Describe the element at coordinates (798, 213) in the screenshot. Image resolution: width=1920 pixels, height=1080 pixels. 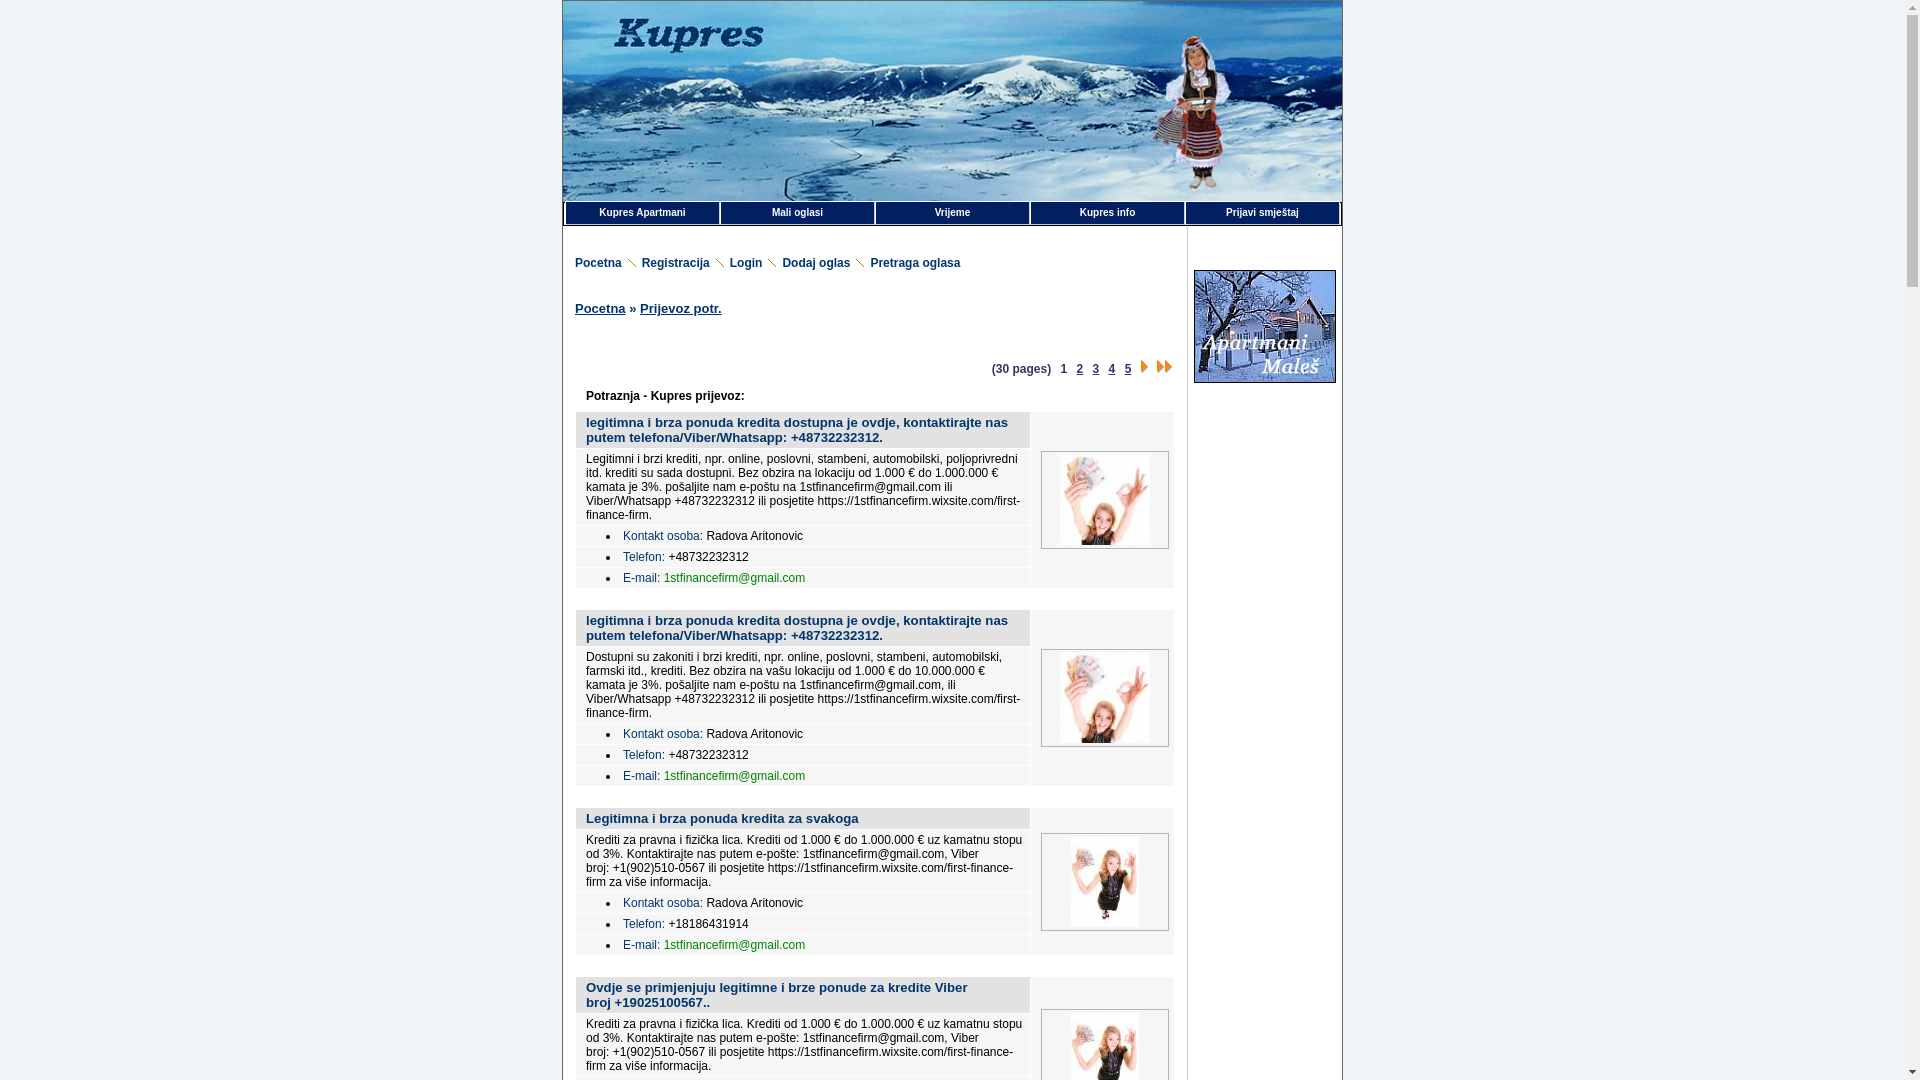
I see `Mali oglasi` at that location.